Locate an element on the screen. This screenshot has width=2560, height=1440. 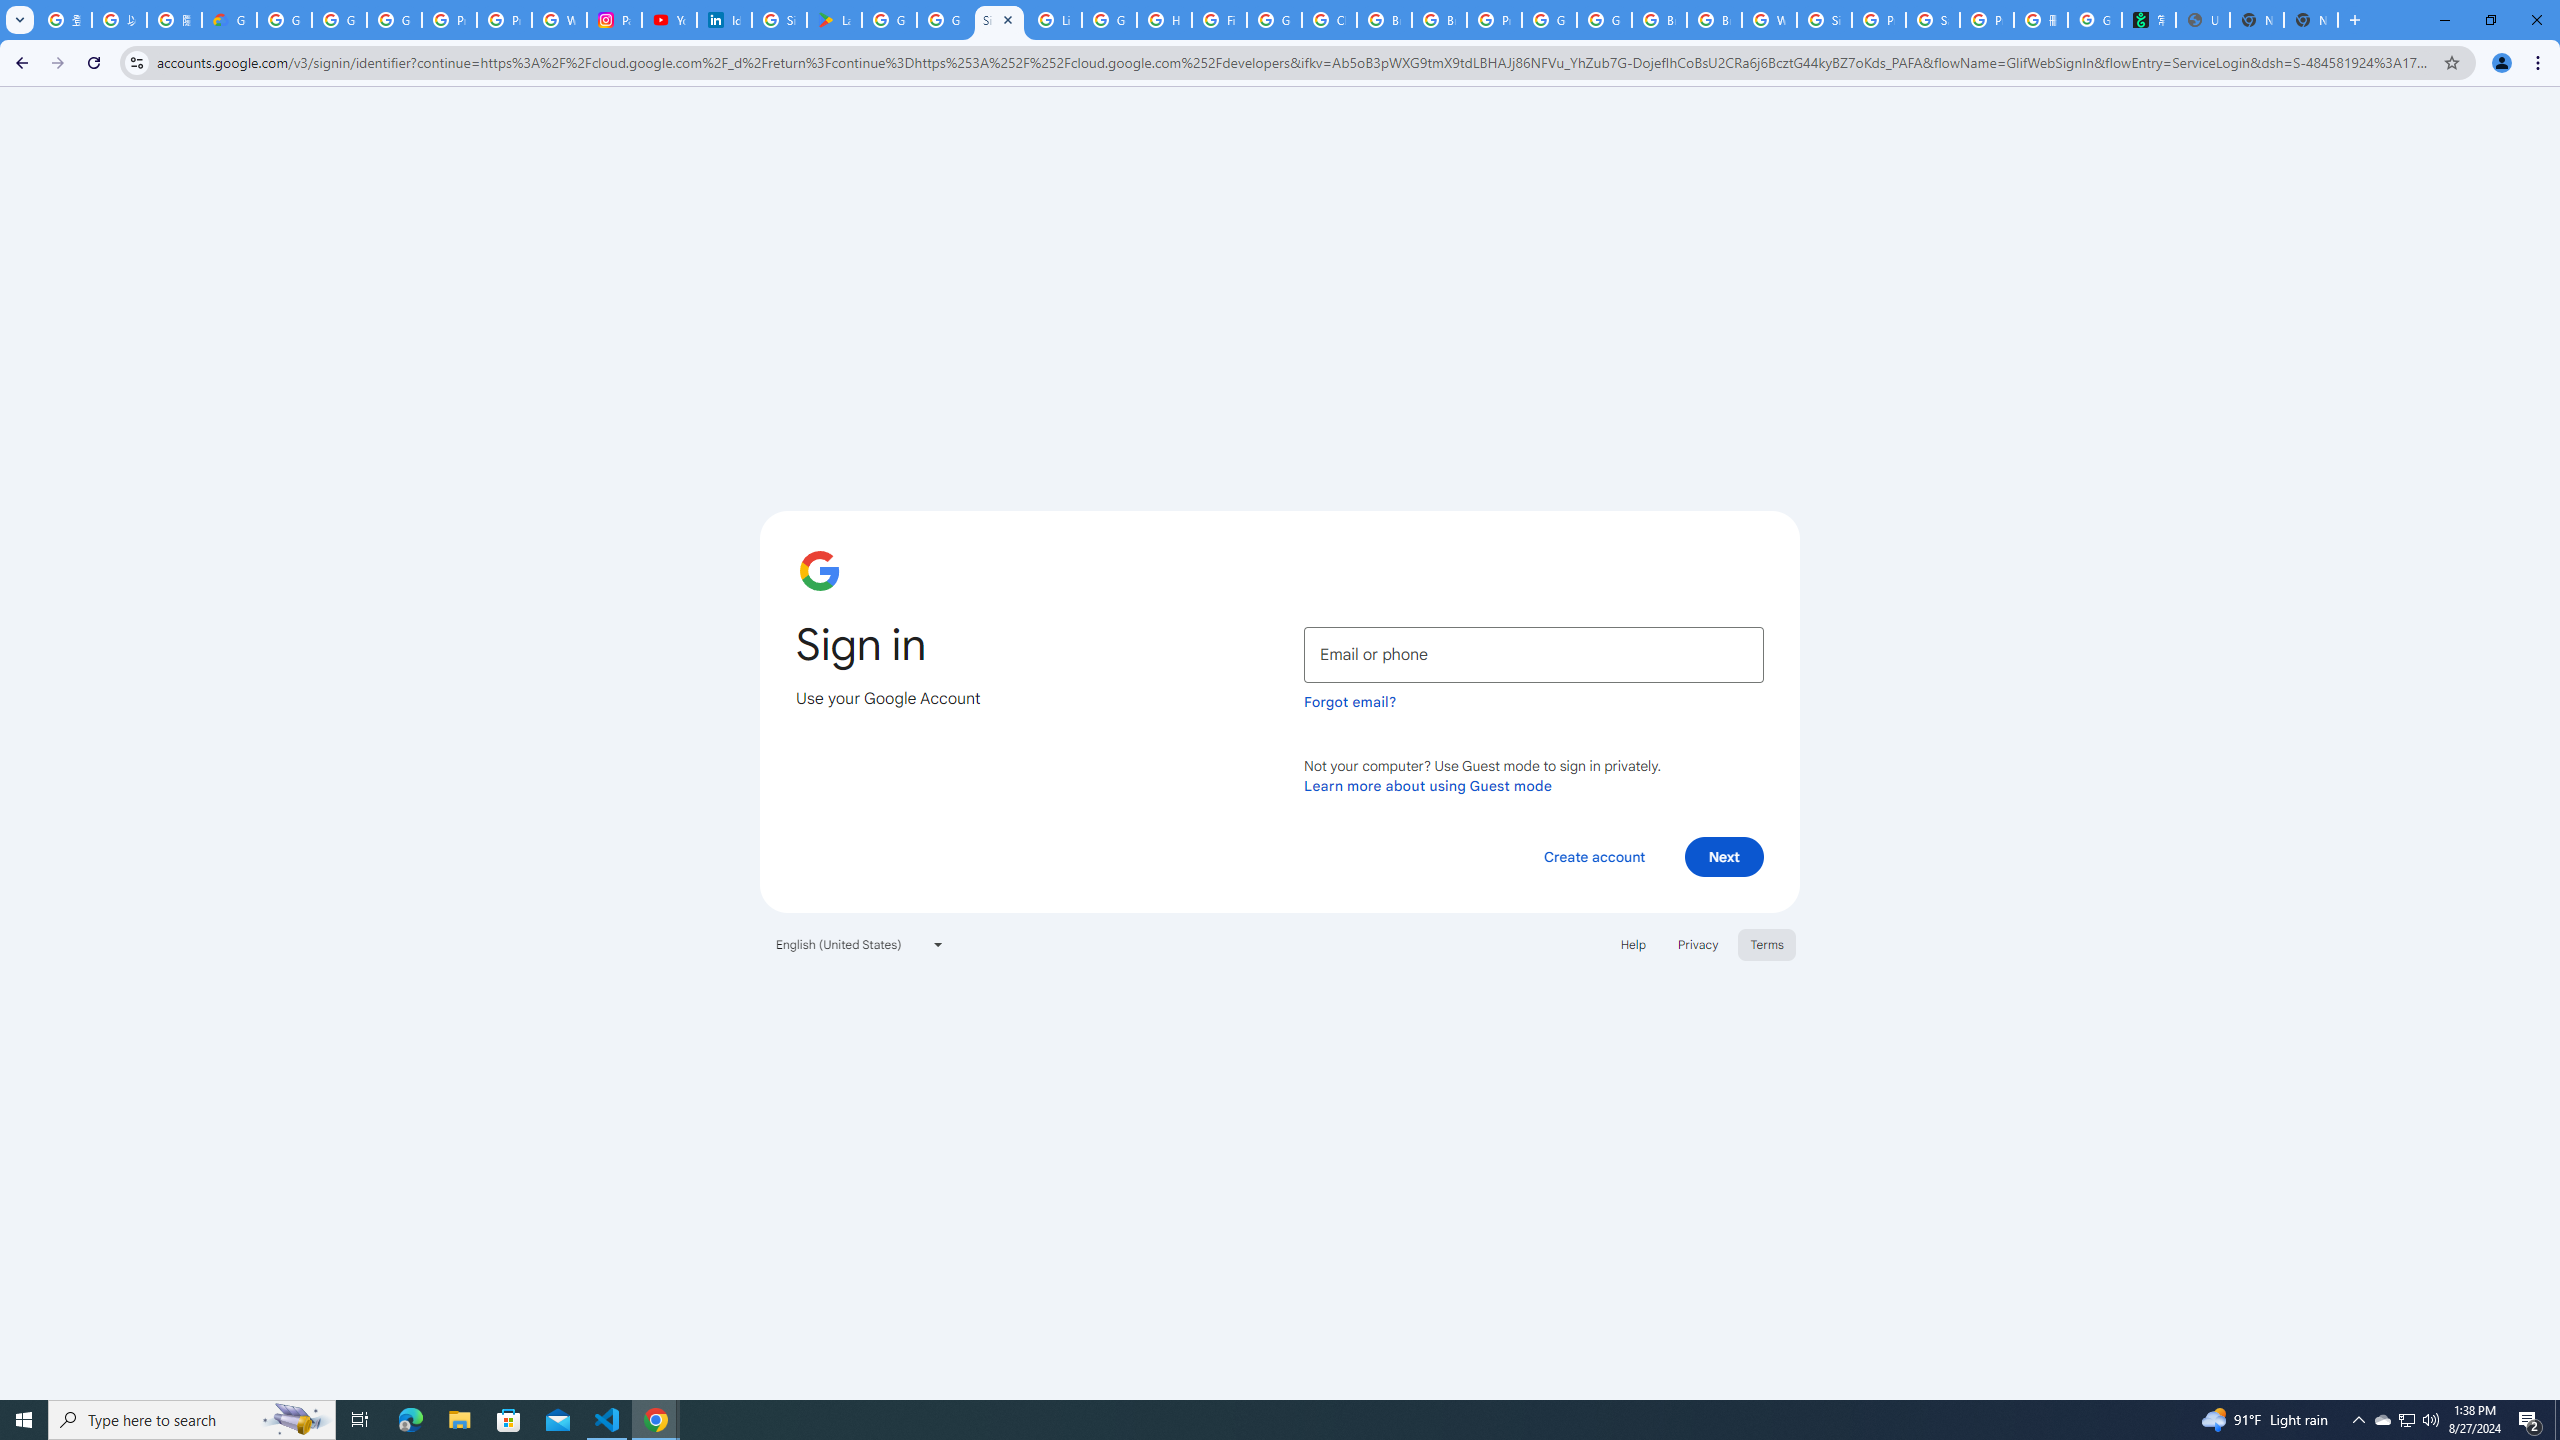
Google Cloud Platform is located at coordinates (1603, 20).